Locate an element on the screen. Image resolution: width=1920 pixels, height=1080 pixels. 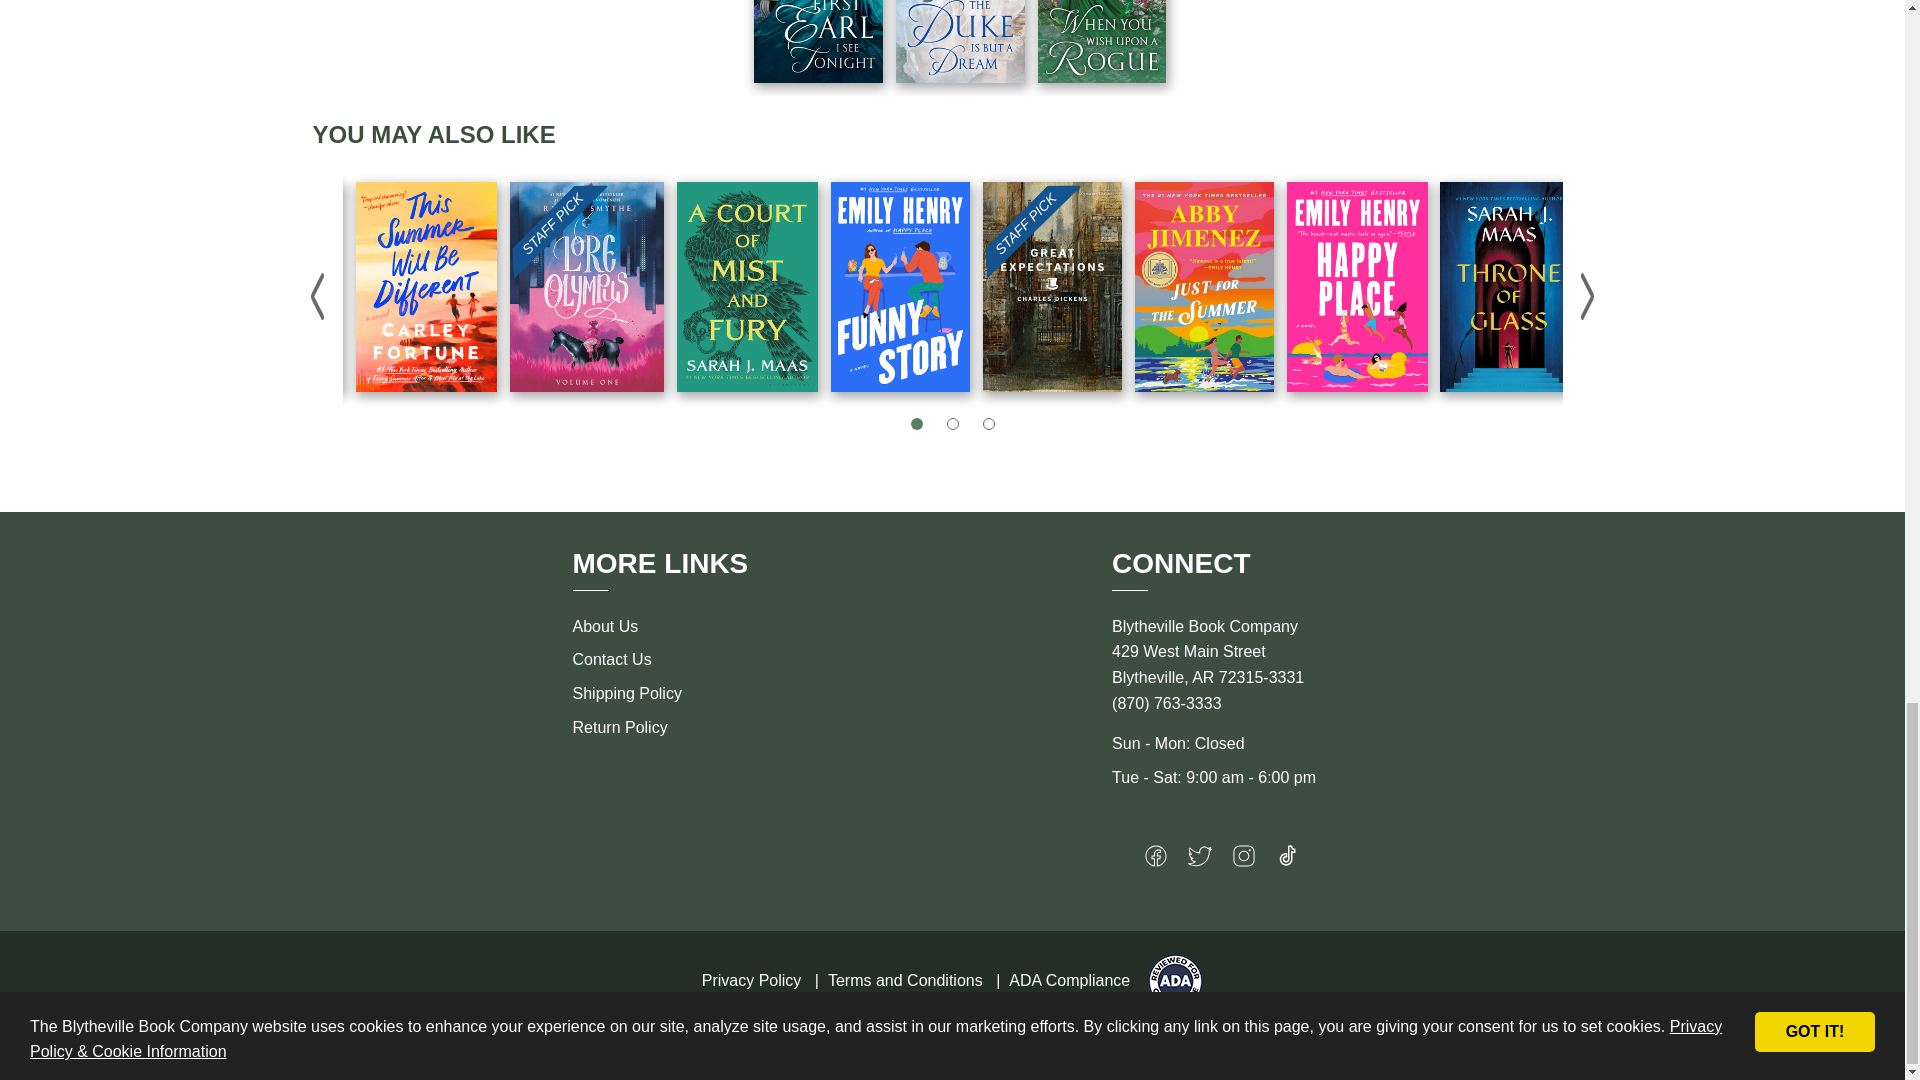
Connect with Twitter is located at coordinates (1200, 860).